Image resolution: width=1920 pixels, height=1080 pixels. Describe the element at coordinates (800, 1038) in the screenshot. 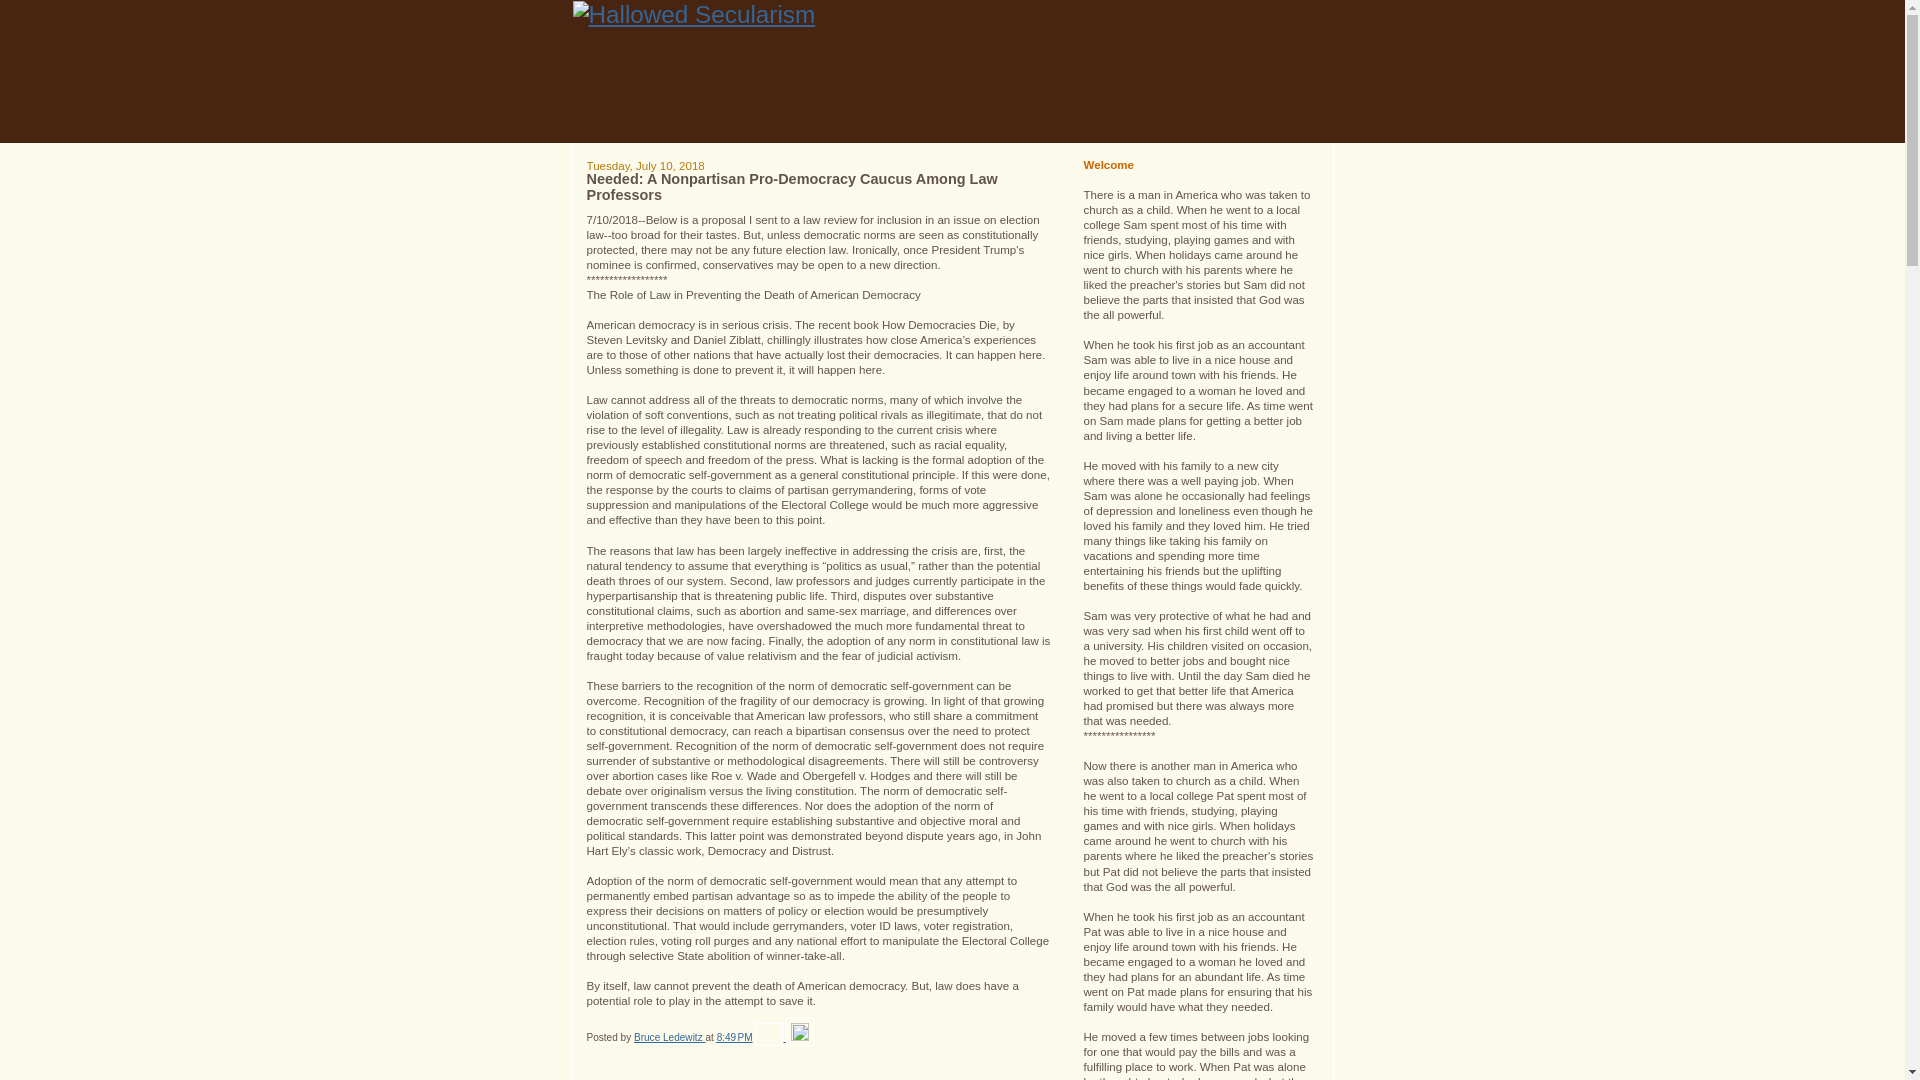

I see `Edit Post` at that location.